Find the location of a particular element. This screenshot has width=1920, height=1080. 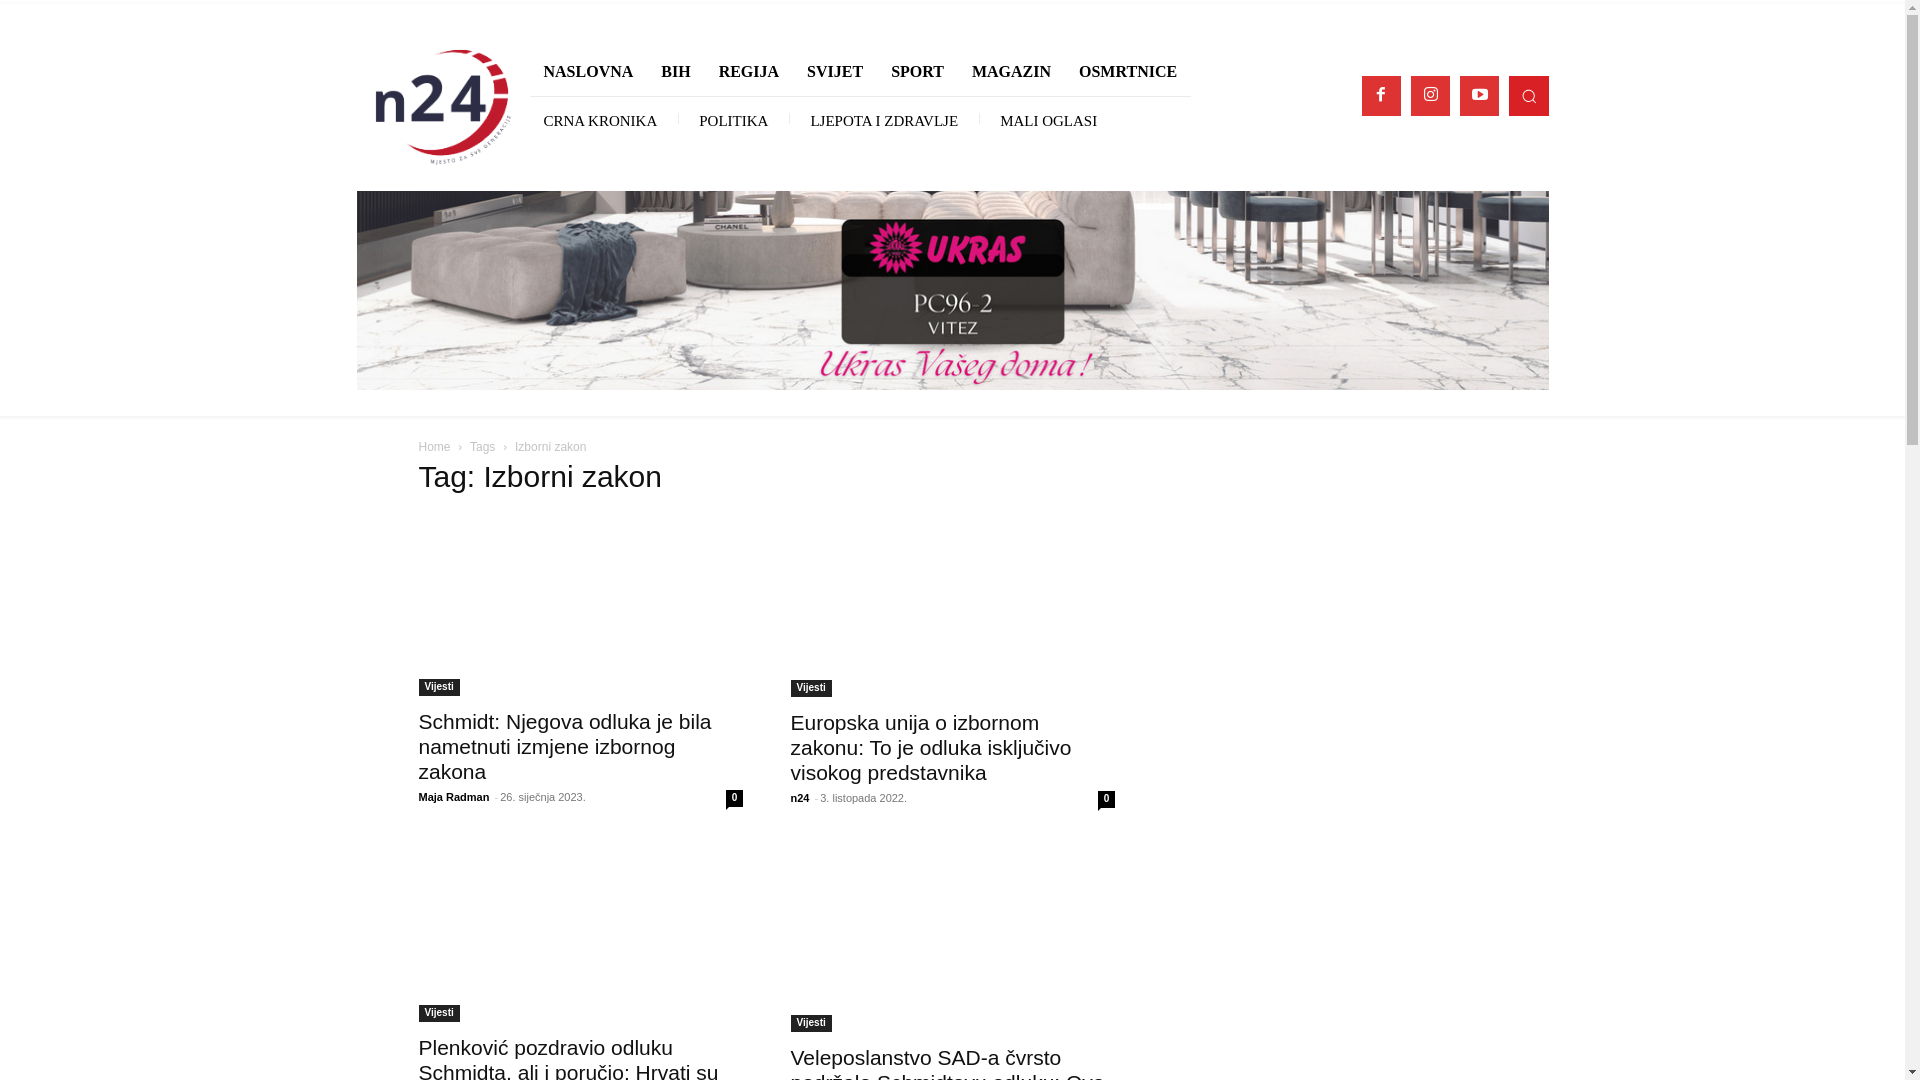

SPORT is located at coordinates (918, 72).